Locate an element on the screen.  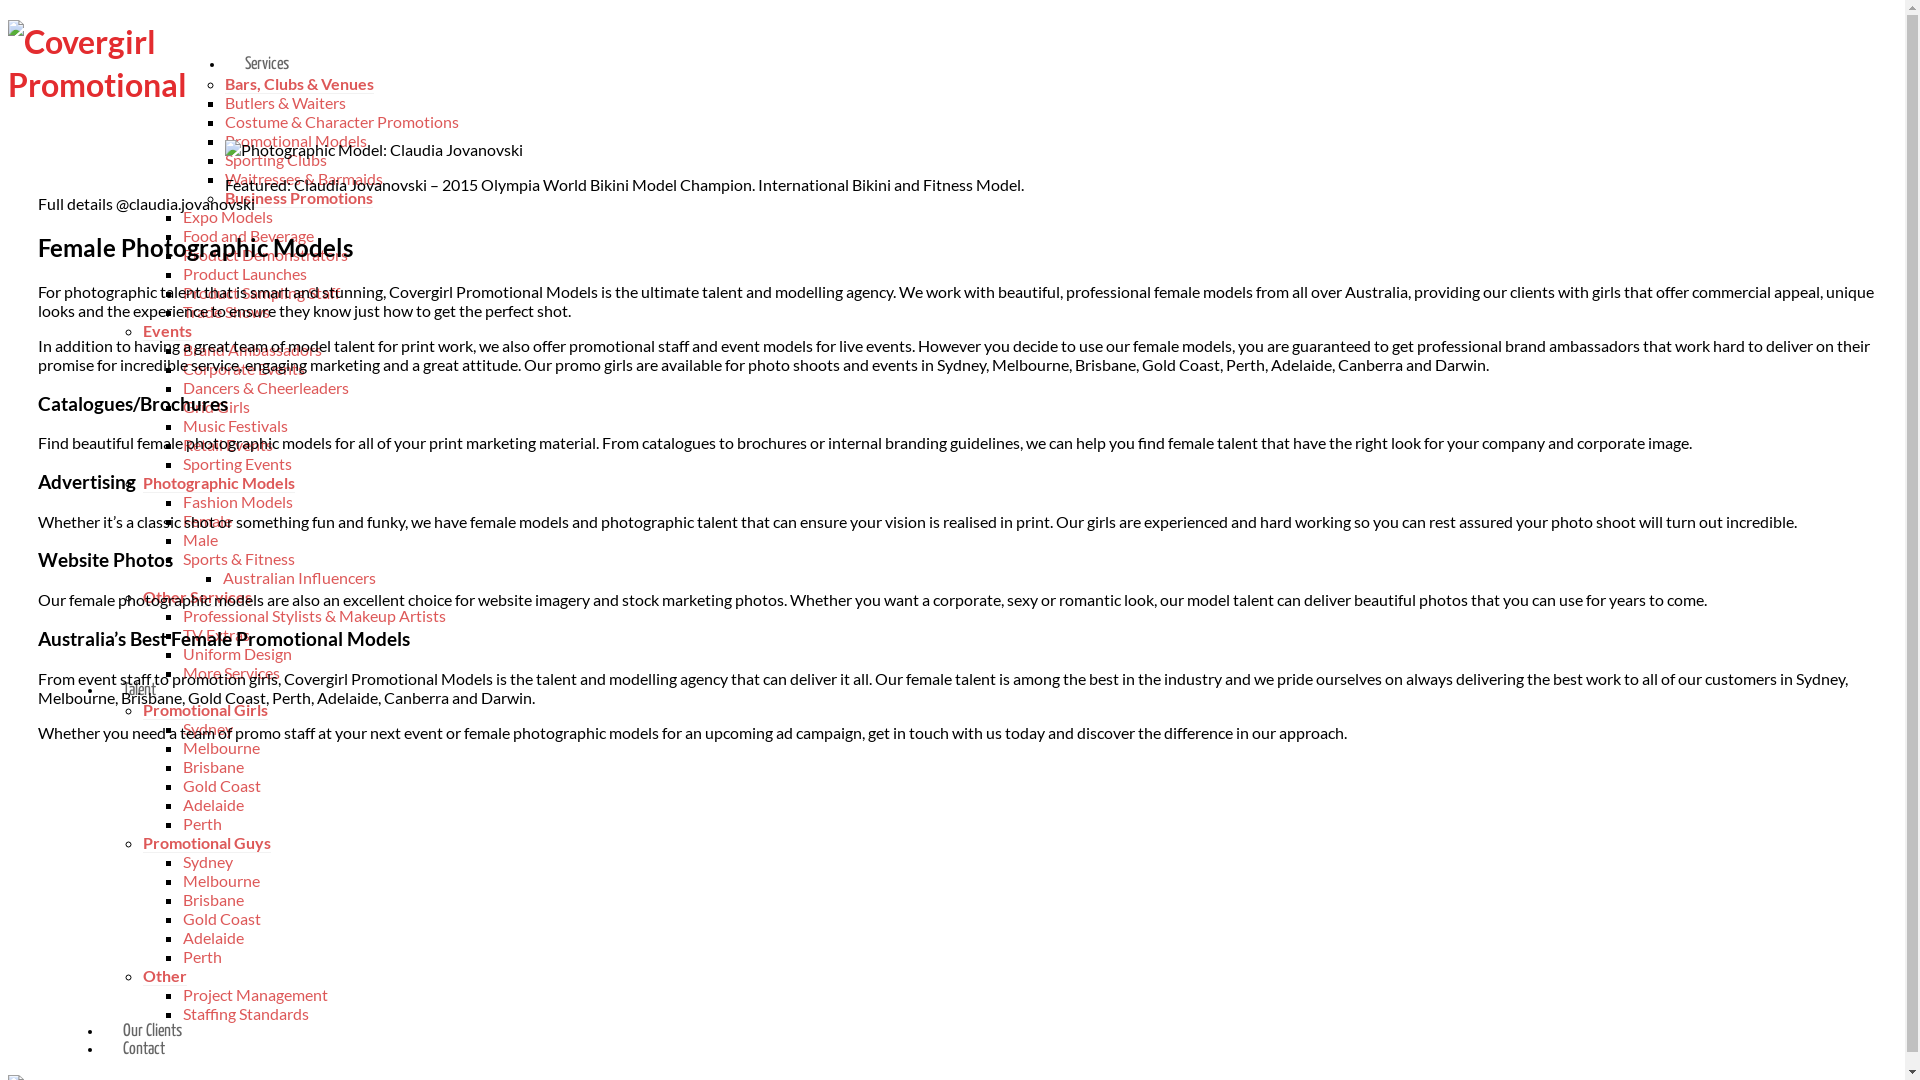
Project Management is located at coordinates (256, 994).